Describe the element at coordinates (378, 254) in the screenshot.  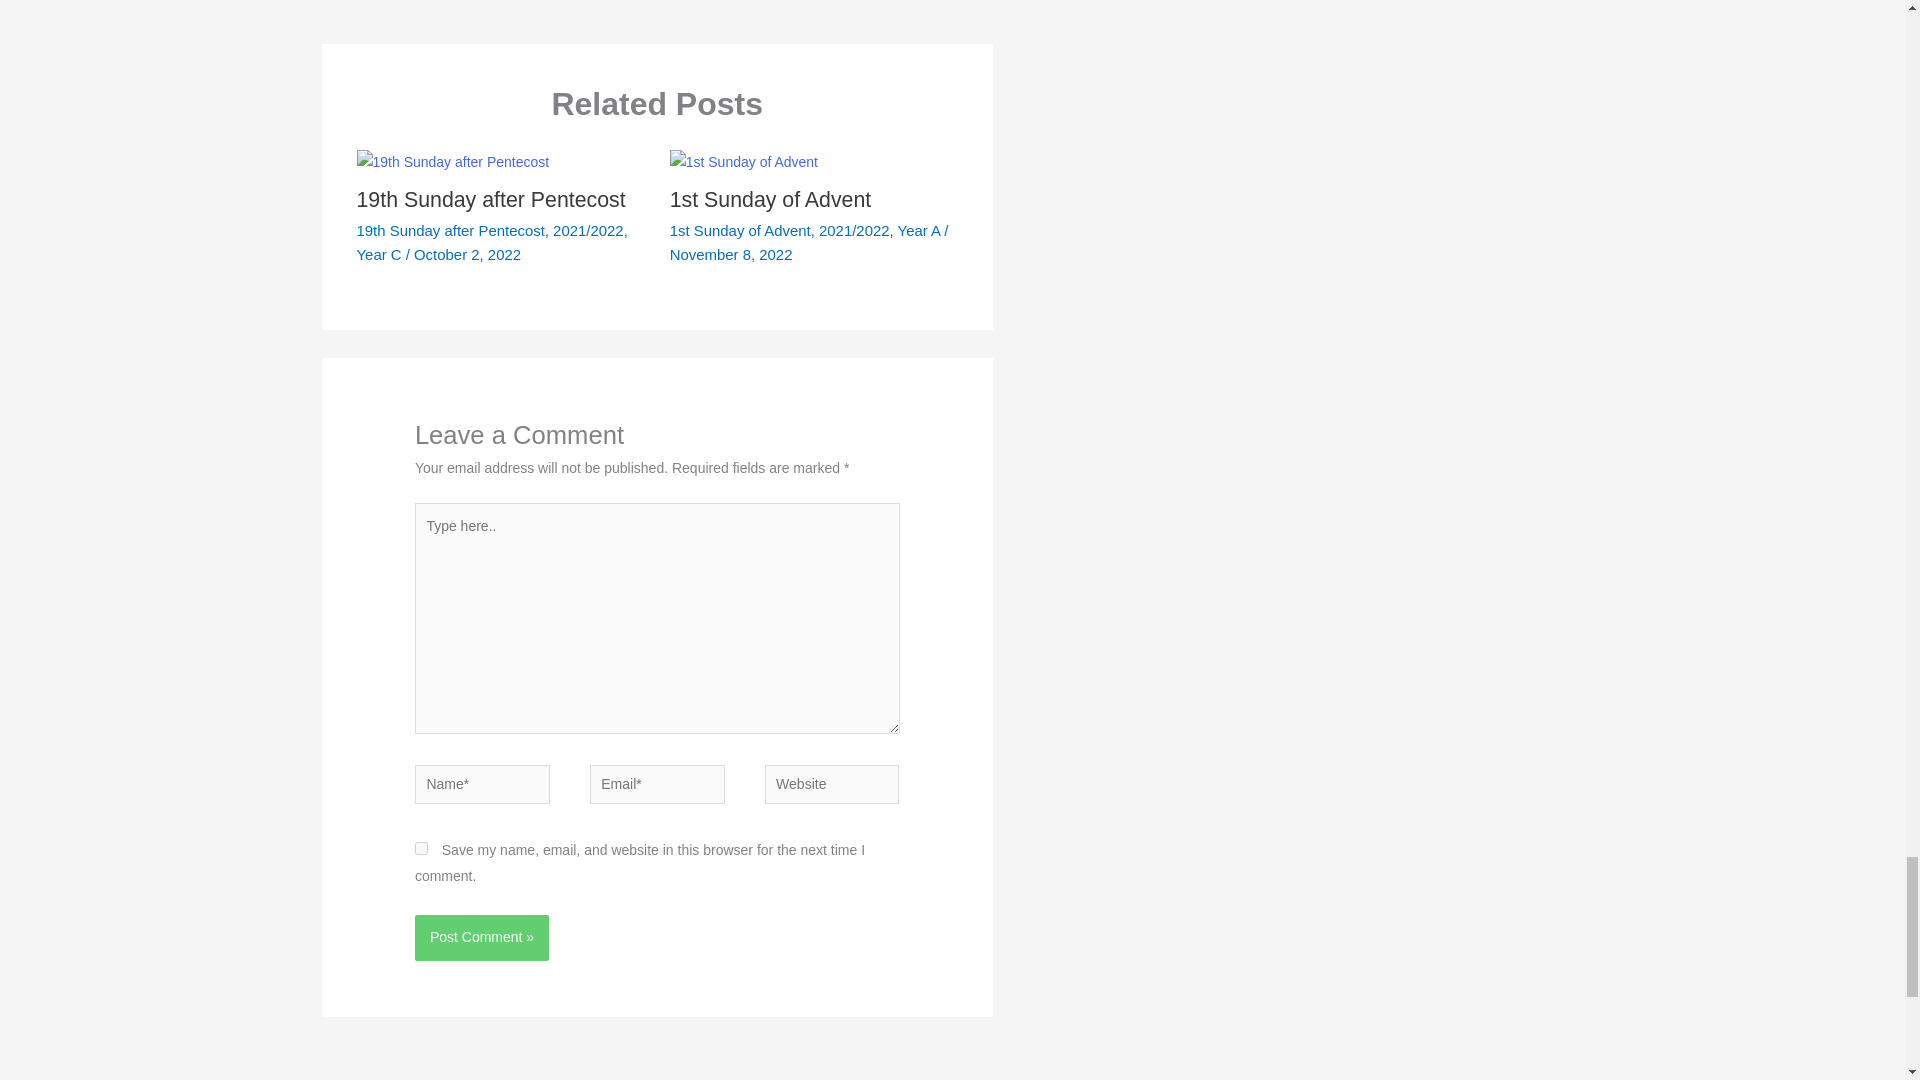
I see `Year C` at that location.